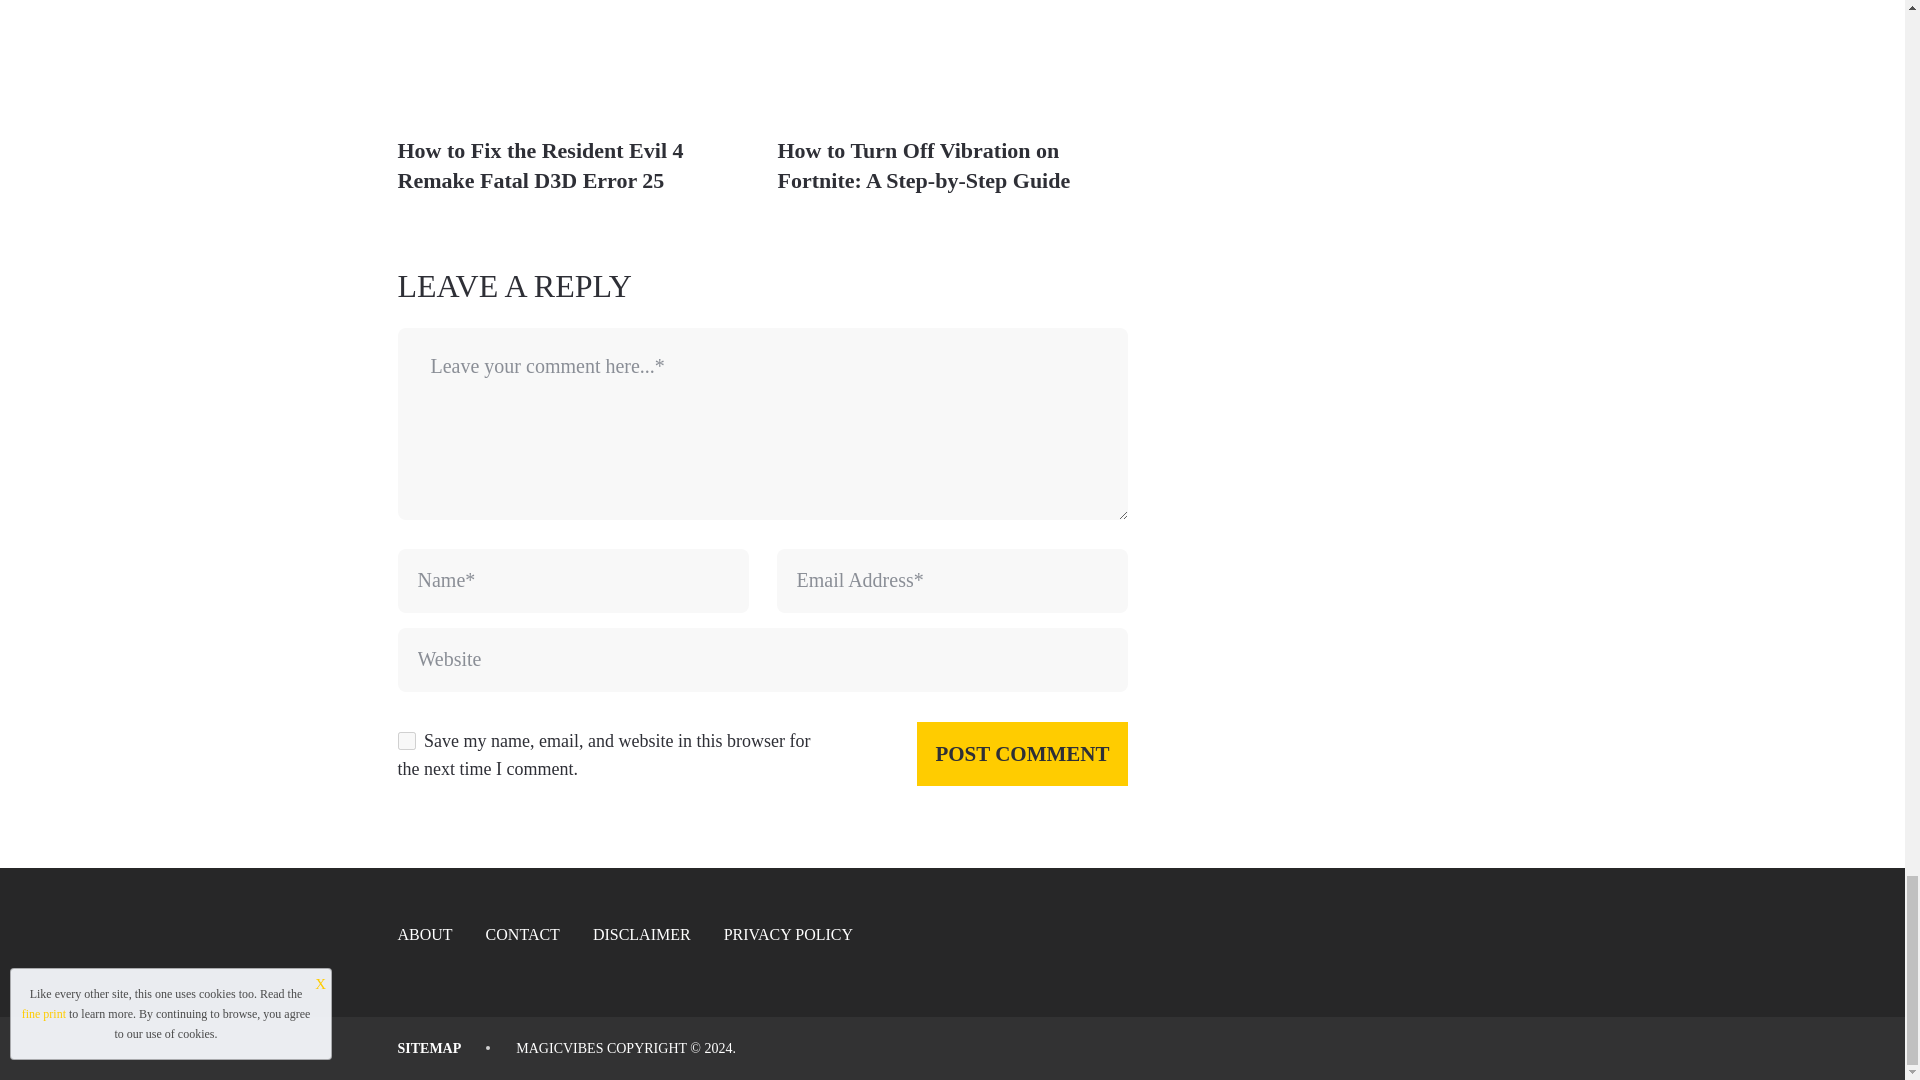 This screenshot has width=1920, height=1080. What do you see at coordinates (952, 60) in the screenshot?
I see `How to Turn Off Vibration on Fortnite: A Step-by-Step Guide` at bounding box center [952, 60].